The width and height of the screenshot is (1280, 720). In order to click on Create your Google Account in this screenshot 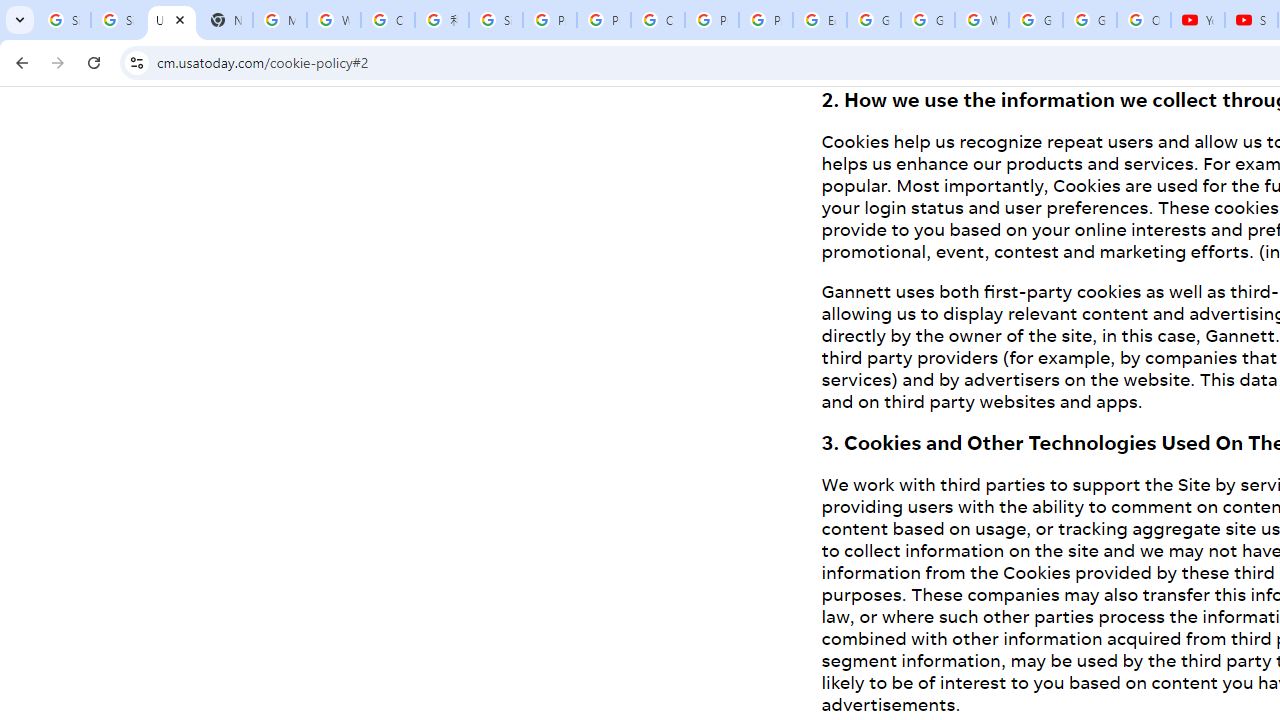, I will do `click(388, 20)`.